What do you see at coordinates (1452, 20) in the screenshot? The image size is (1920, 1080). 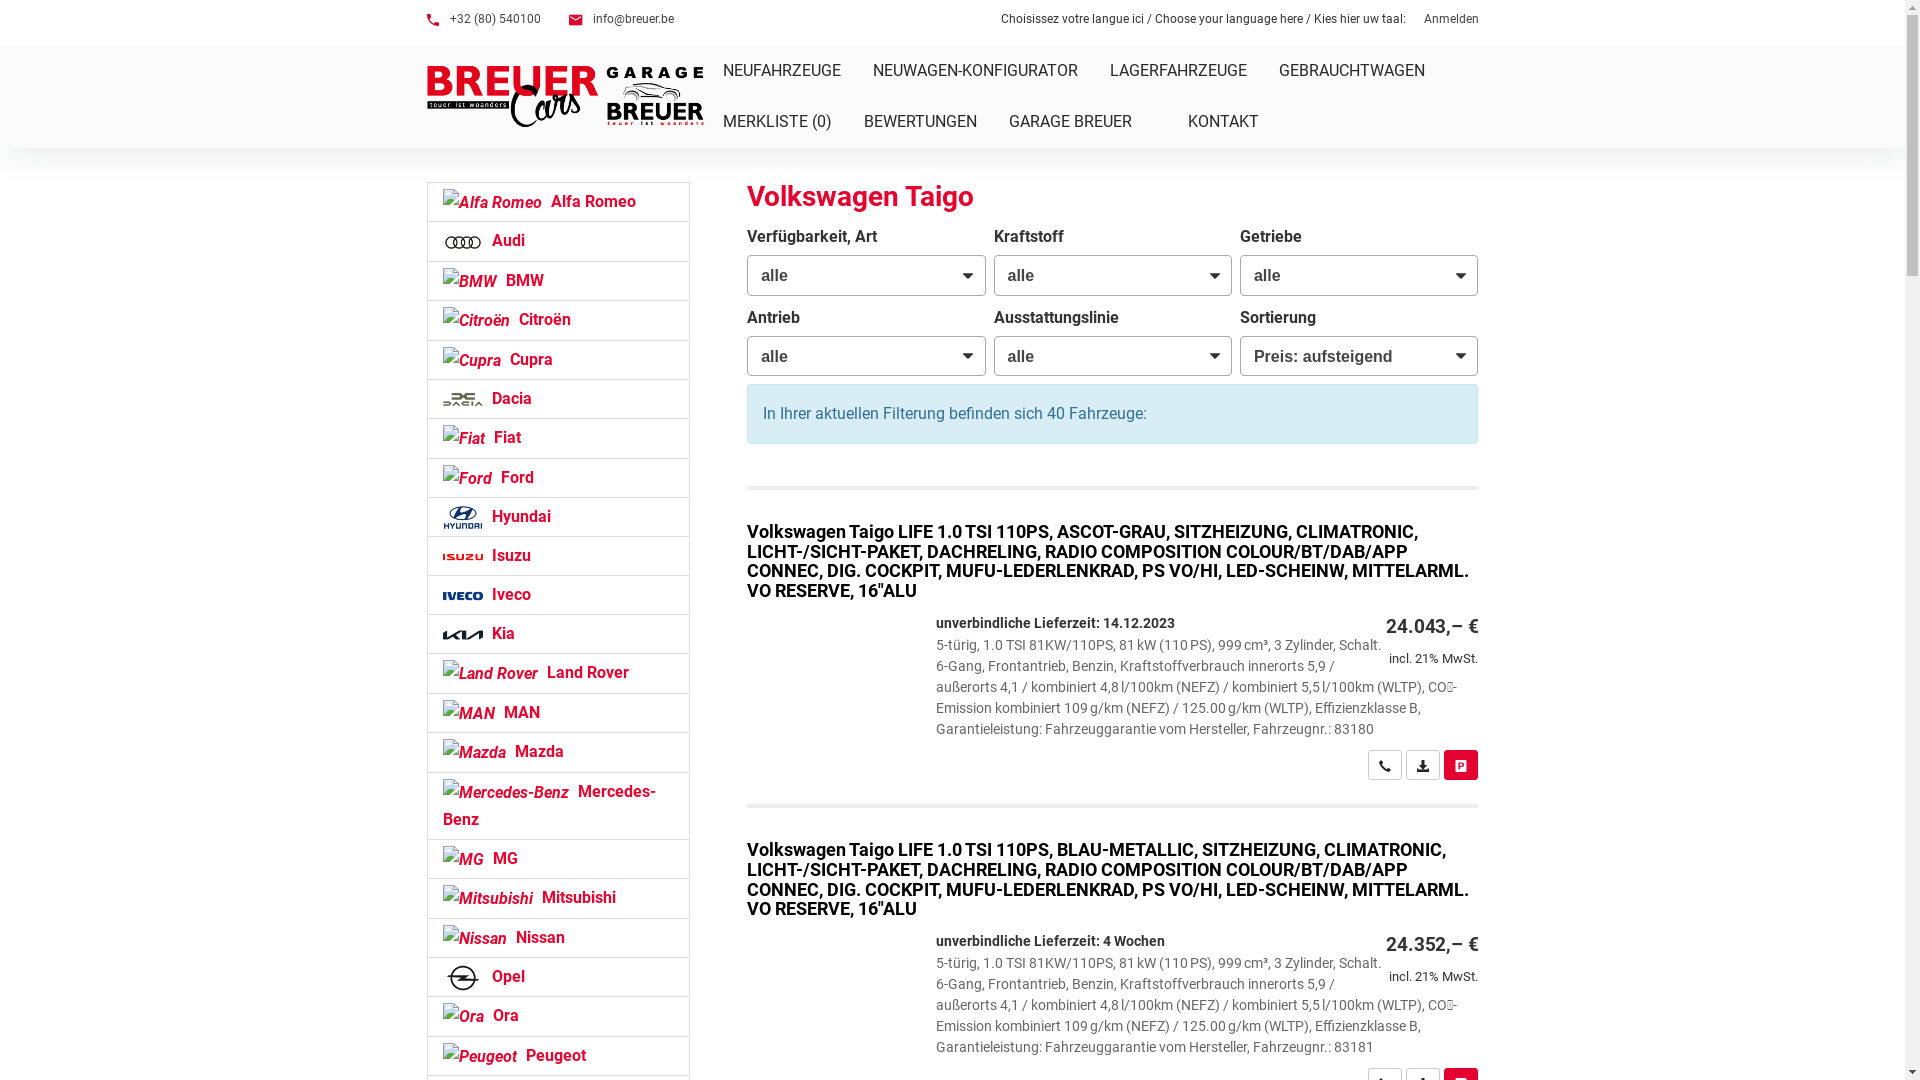 I see `Anmelden` at bounding box center [1452, 20].